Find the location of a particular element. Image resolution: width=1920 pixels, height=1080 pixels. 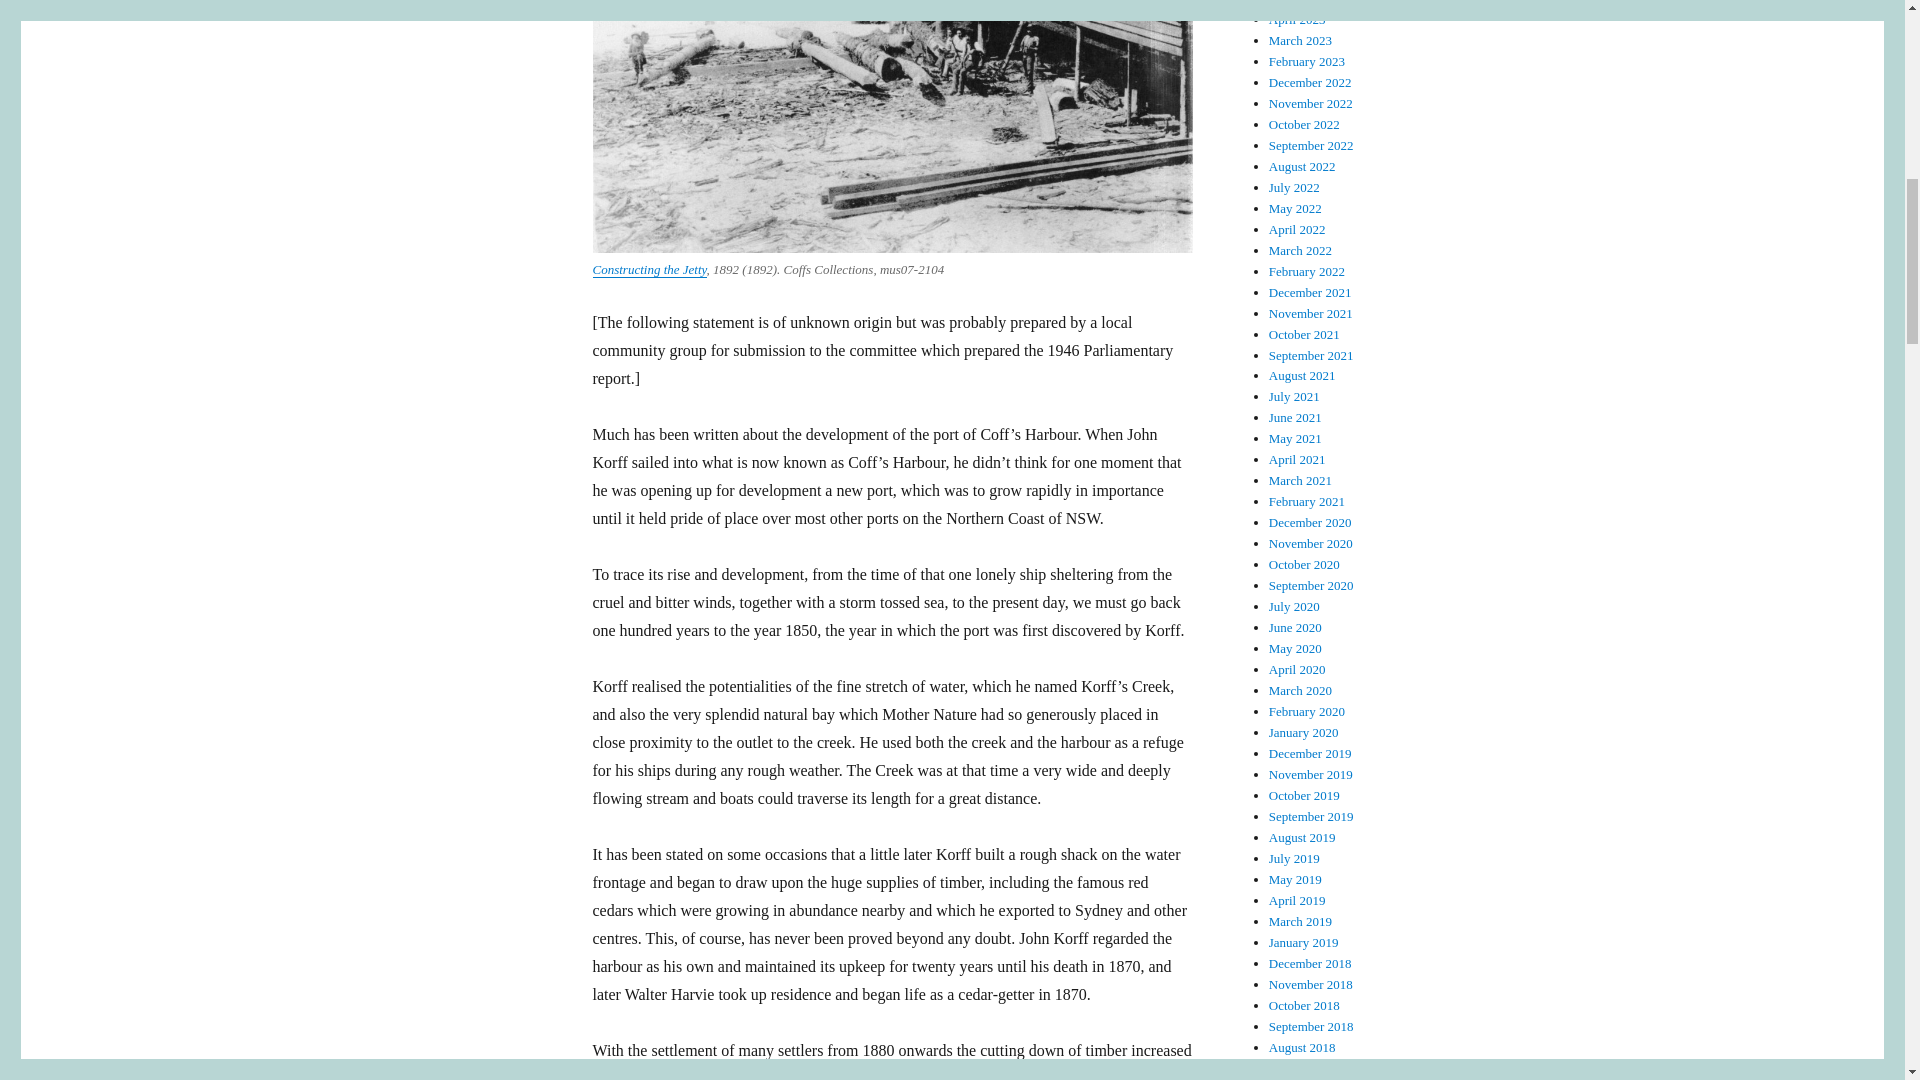

September 2021 is located at coordinates (1311, 354).